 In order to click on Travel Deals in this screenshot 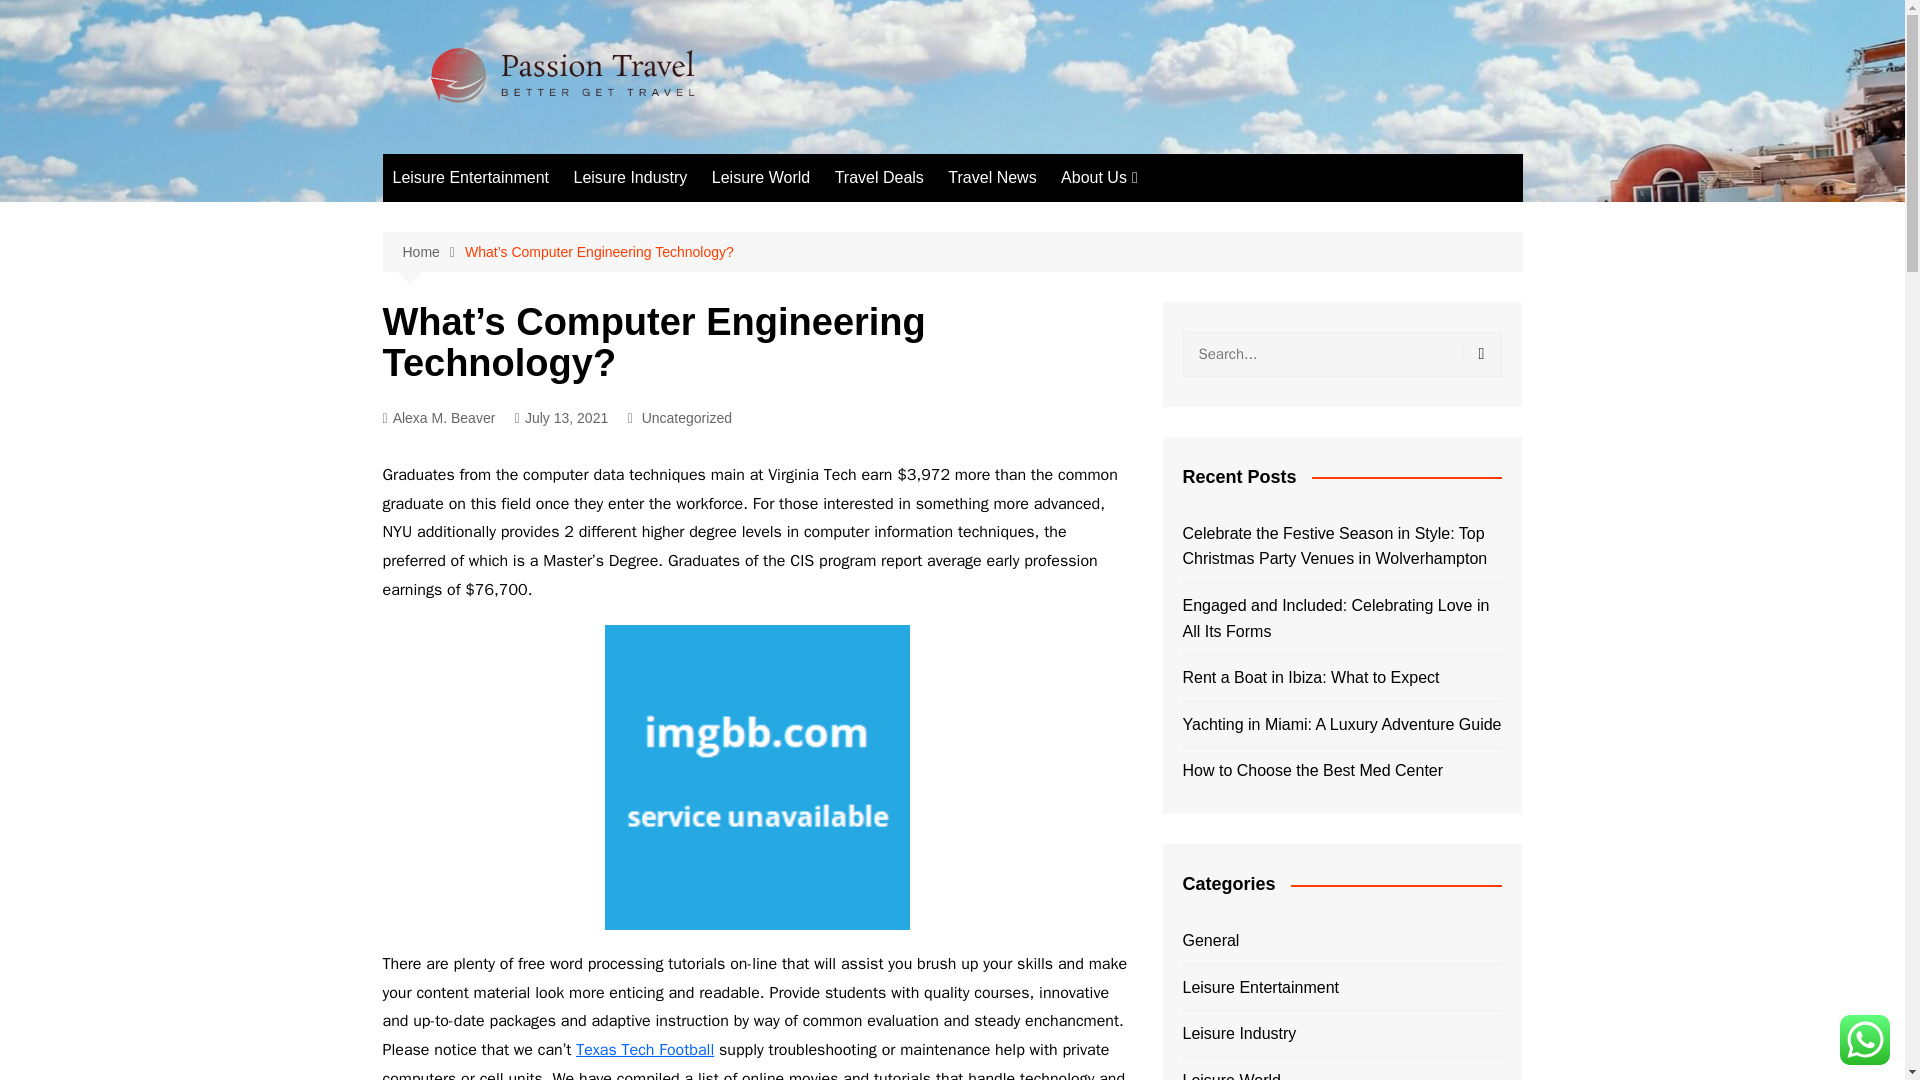, I will do `click(879, 178)`.